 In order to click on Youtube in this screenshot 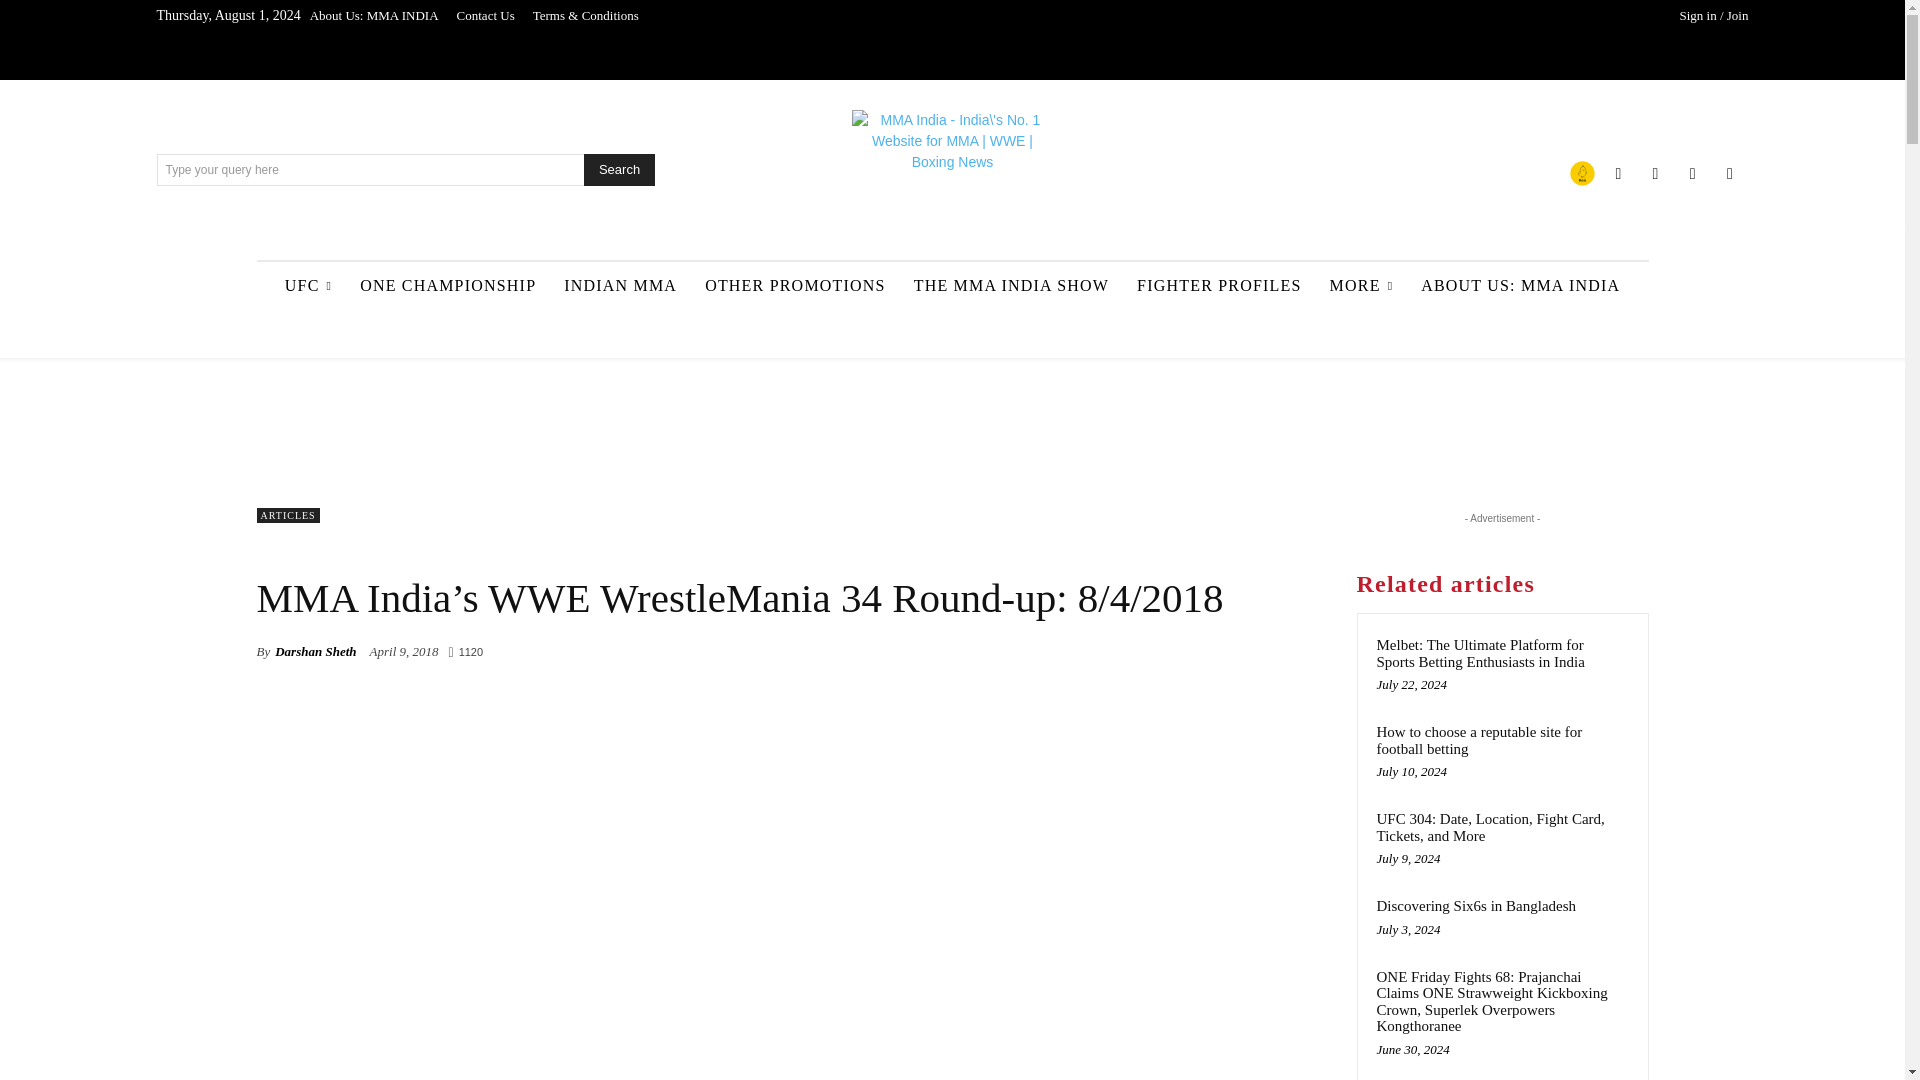, I will do `click(1730, 172)`.